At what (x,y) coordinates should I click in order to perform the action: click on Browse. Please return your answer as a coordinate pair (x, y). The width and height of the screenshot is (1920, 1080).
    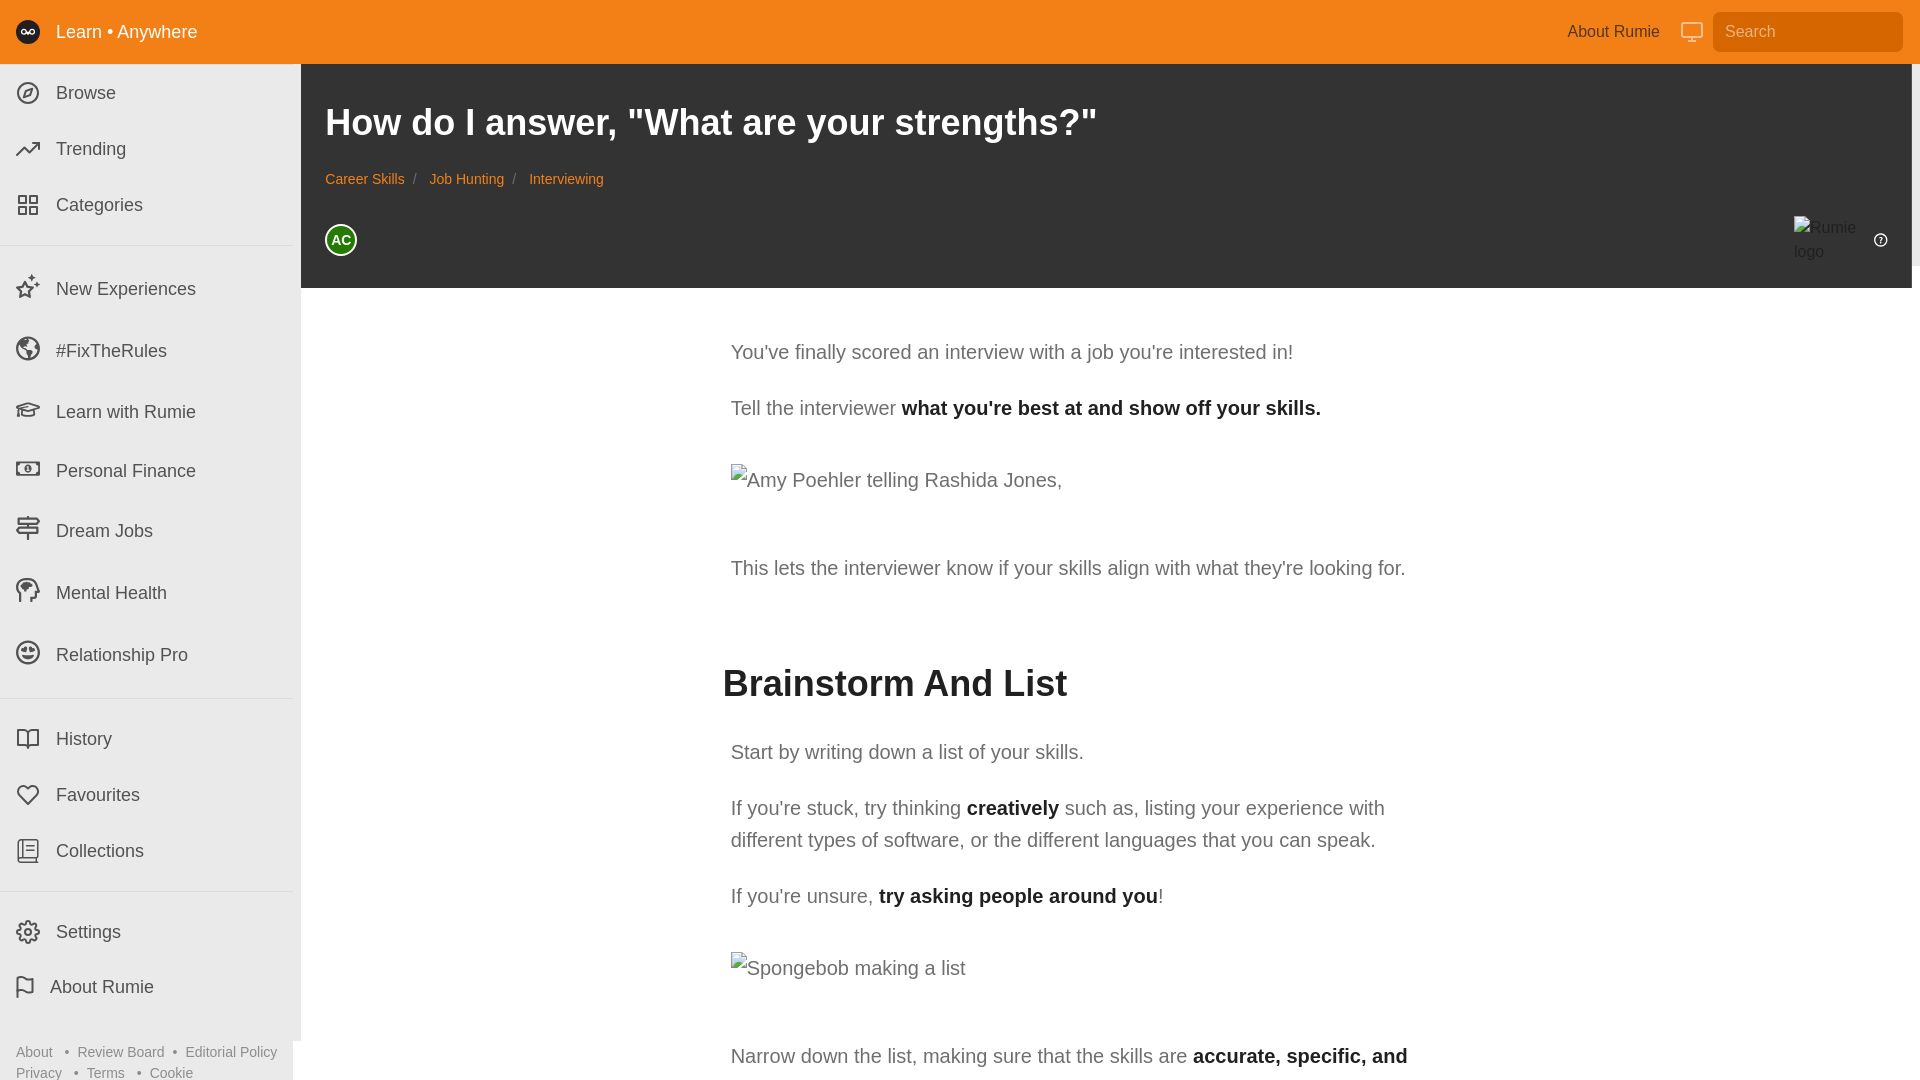
    Looking at the image, I should click on (146, 92).